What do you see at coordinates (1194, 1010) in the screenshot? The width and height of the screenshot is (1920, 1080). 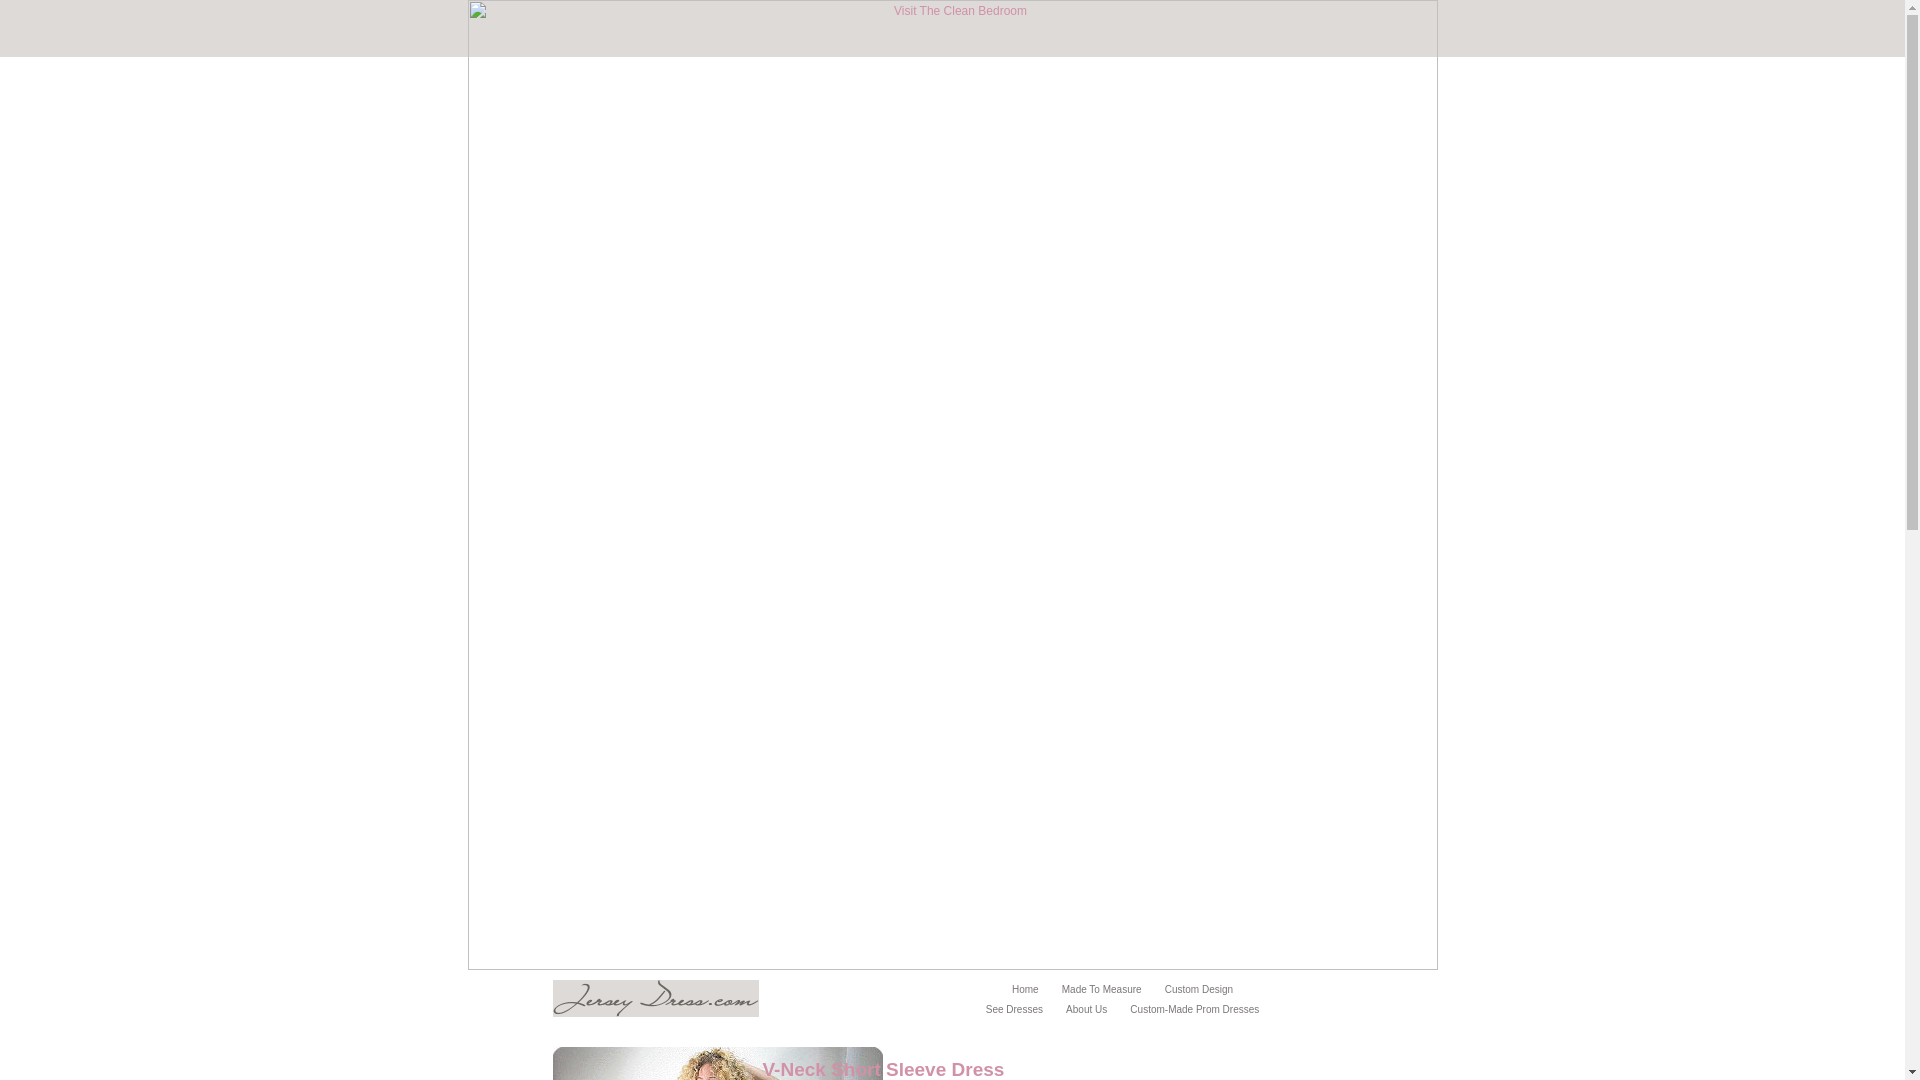 I see `Custom-Made Prom Dresses` at bounding box center [1194, 1010].